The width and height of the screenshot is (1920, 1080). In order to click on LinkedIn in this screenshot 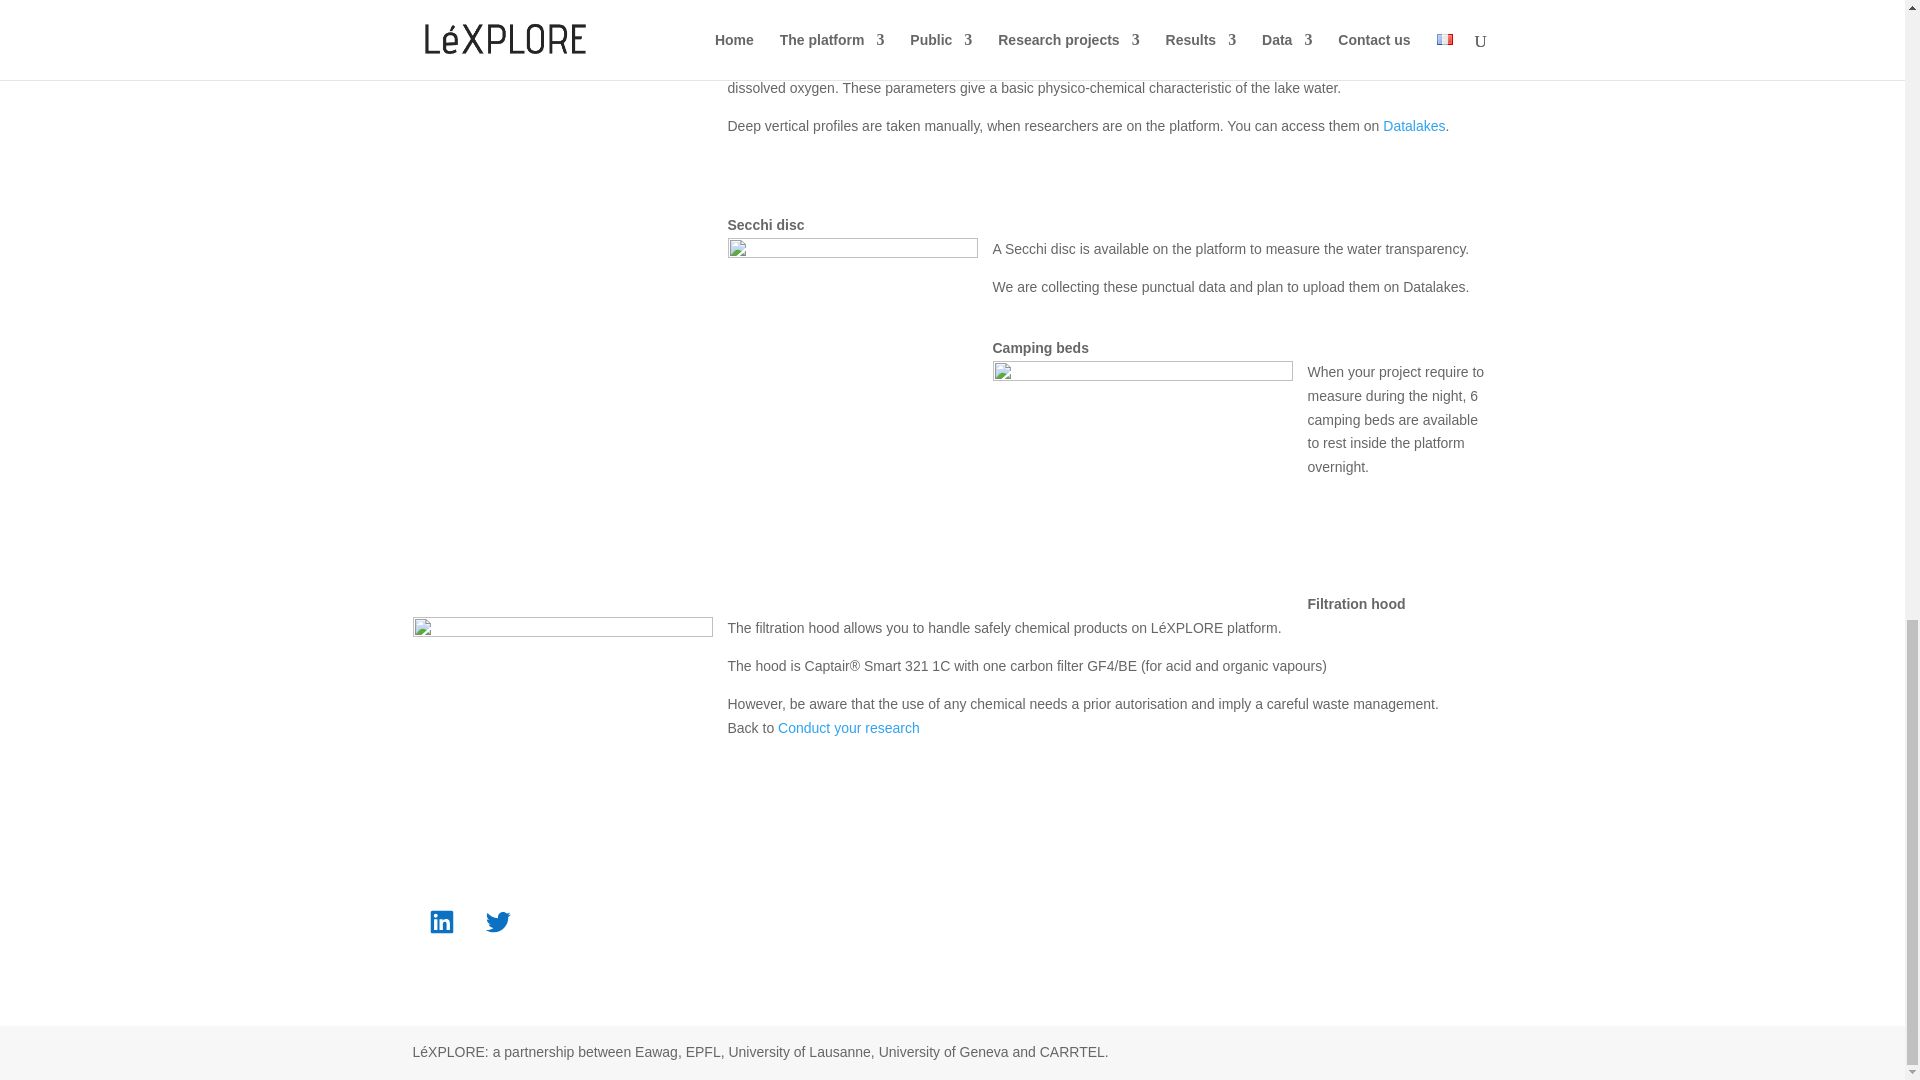, I will do `click(441, 922)`.